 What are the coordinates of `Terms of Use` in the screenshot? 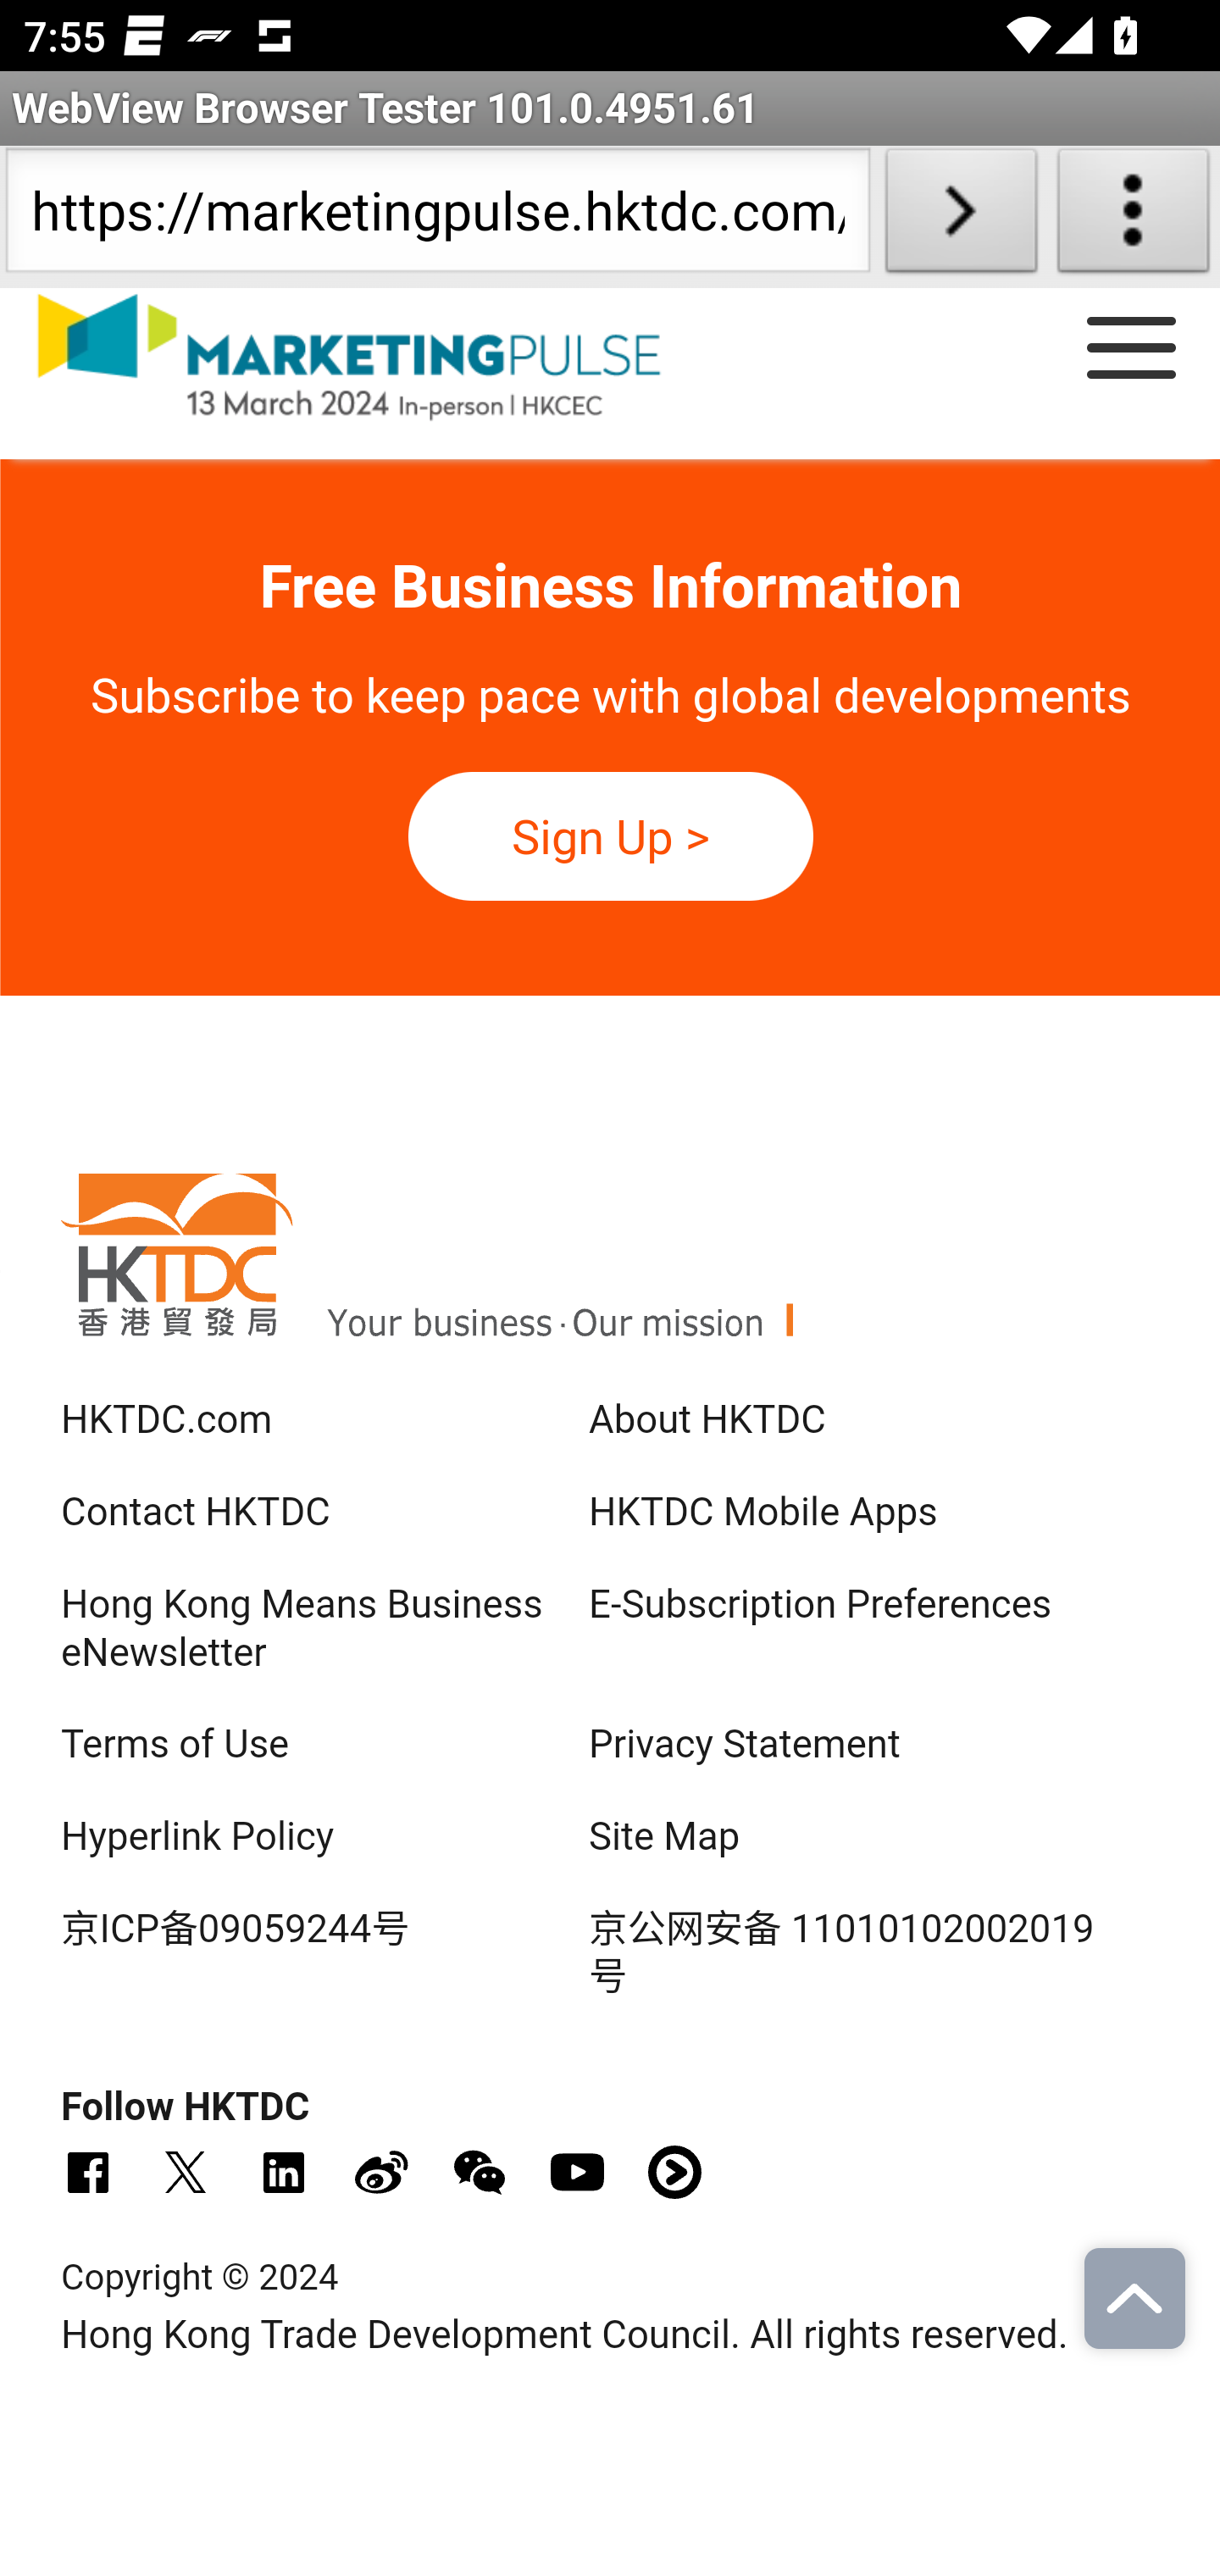 It's located at (190, 1746).